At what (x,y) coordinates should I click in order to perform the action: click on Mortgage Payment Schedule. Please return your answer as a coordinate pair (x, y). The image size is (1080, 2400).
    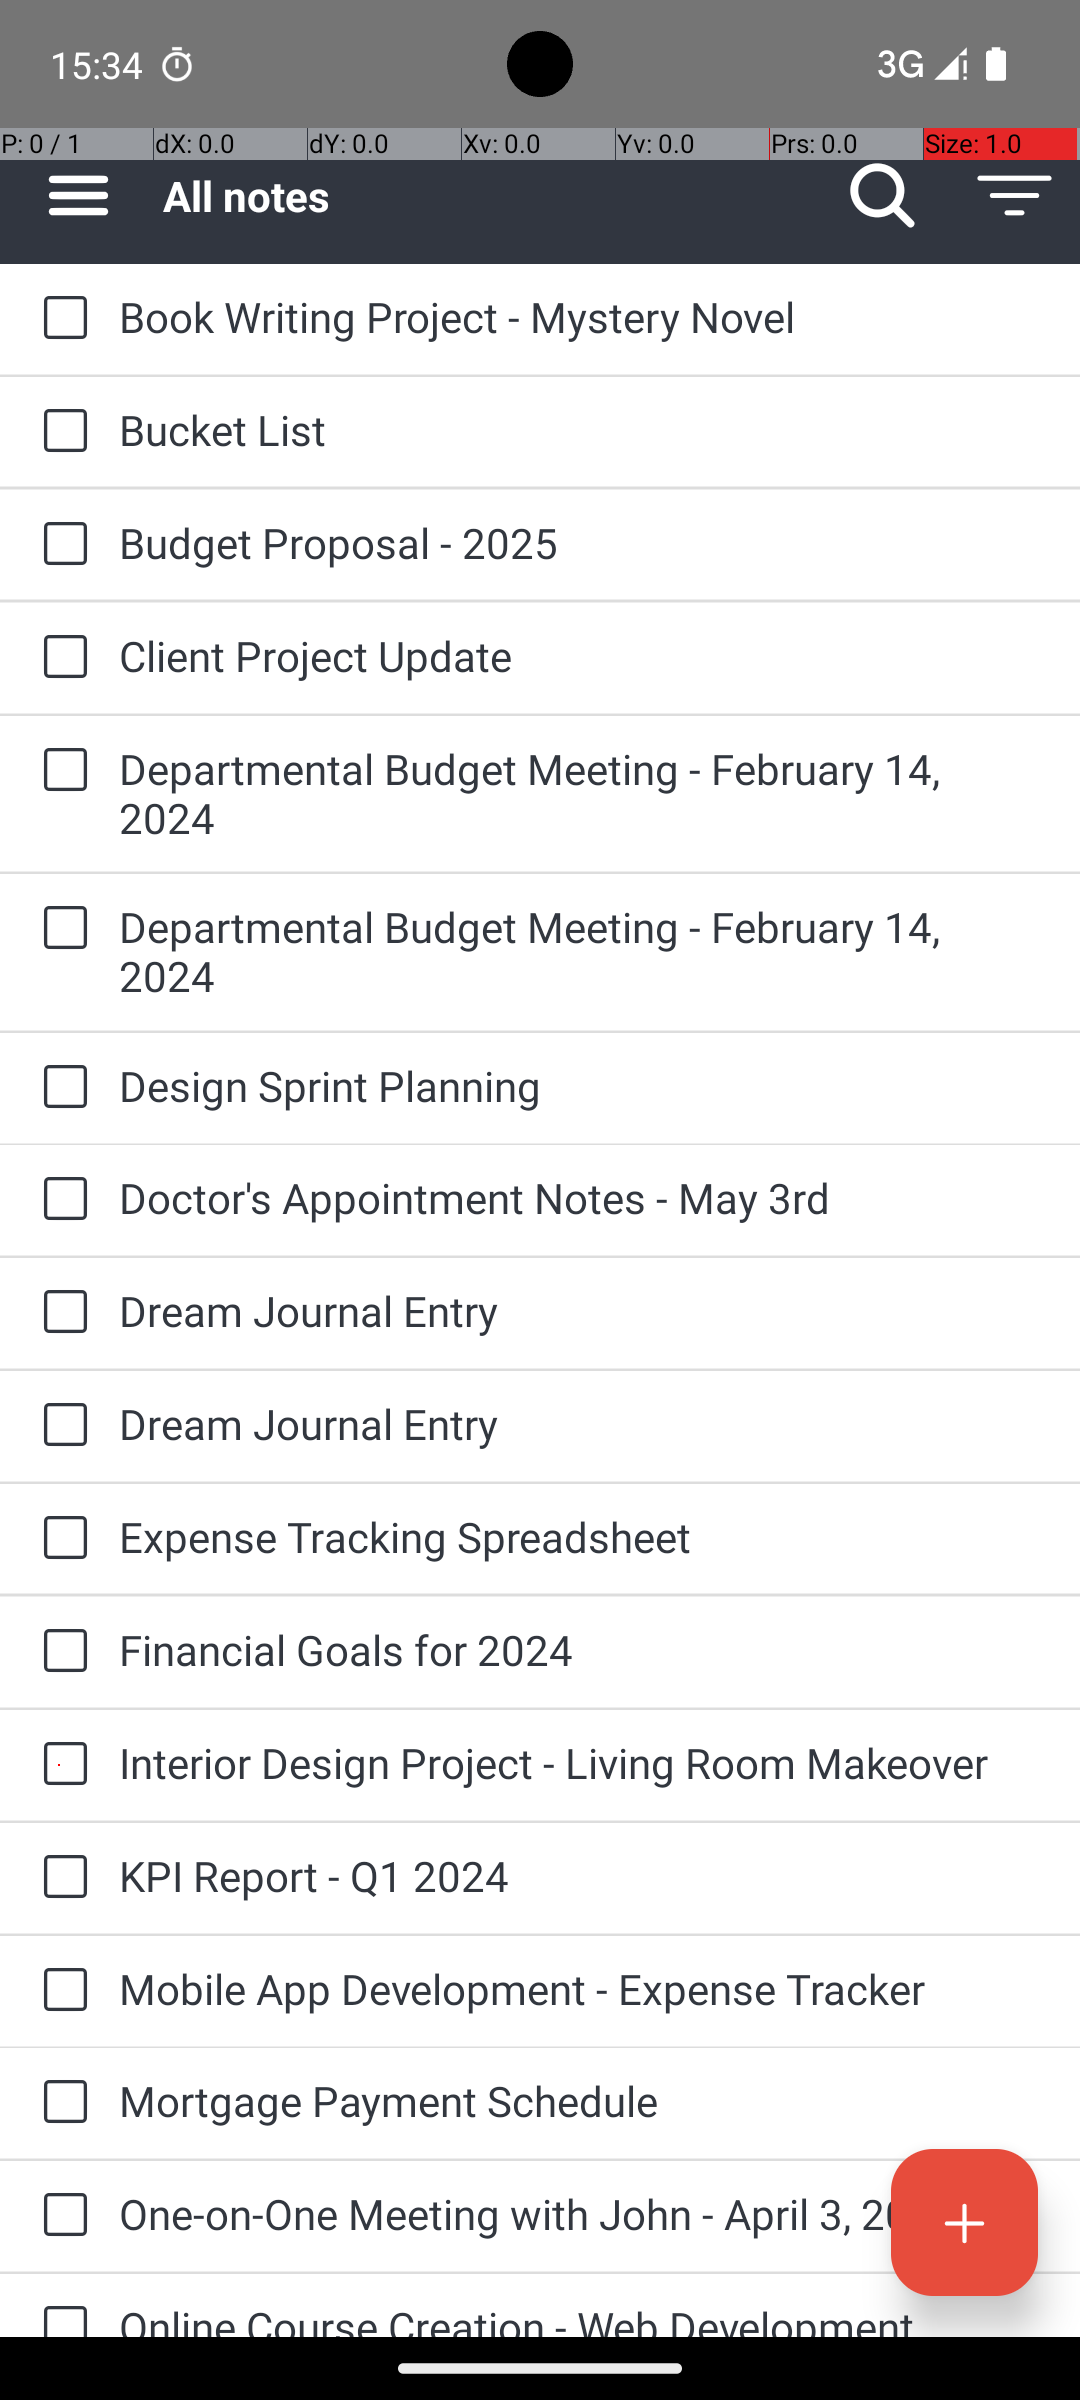
    Looking at the image, I should click on (580, 2100).